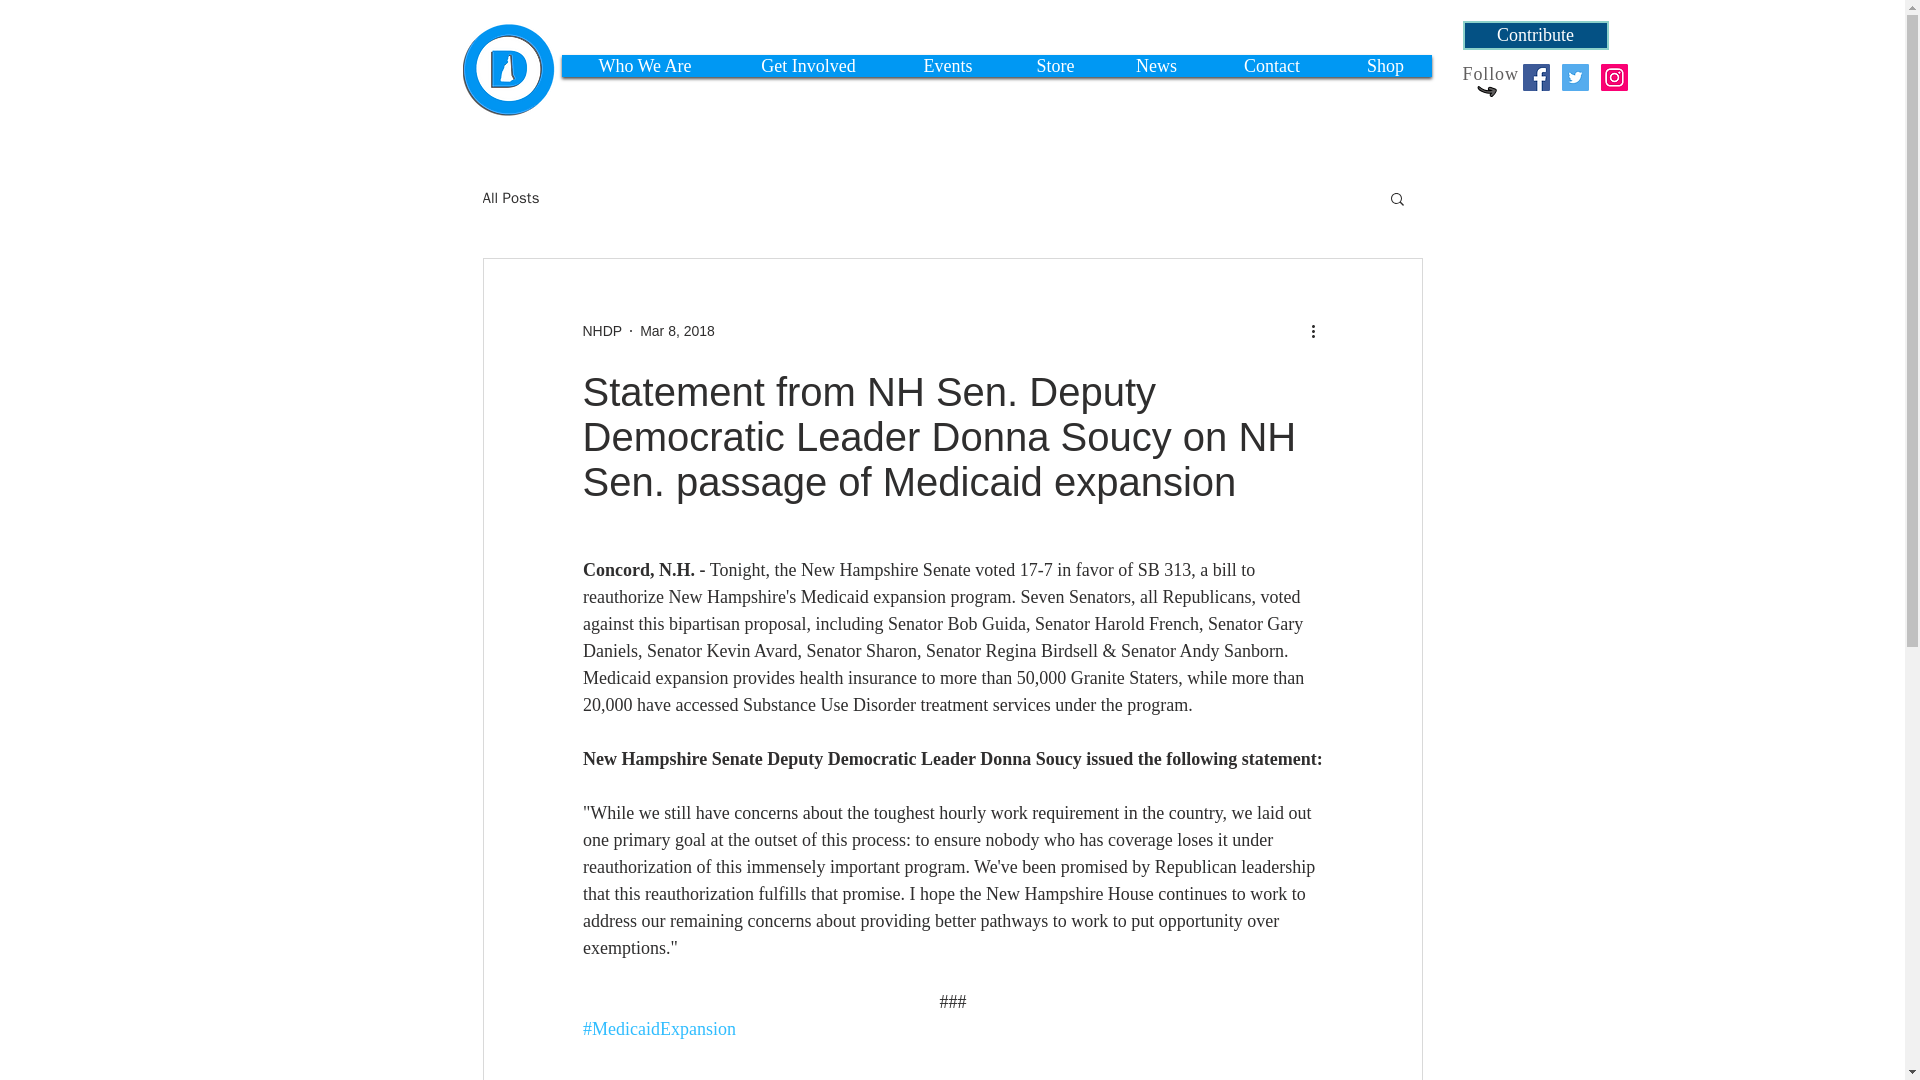 The image size is (1920, 1080). Describe the element at coordinates (510, 197) in the screenshot. I see `All Posts` at that location.